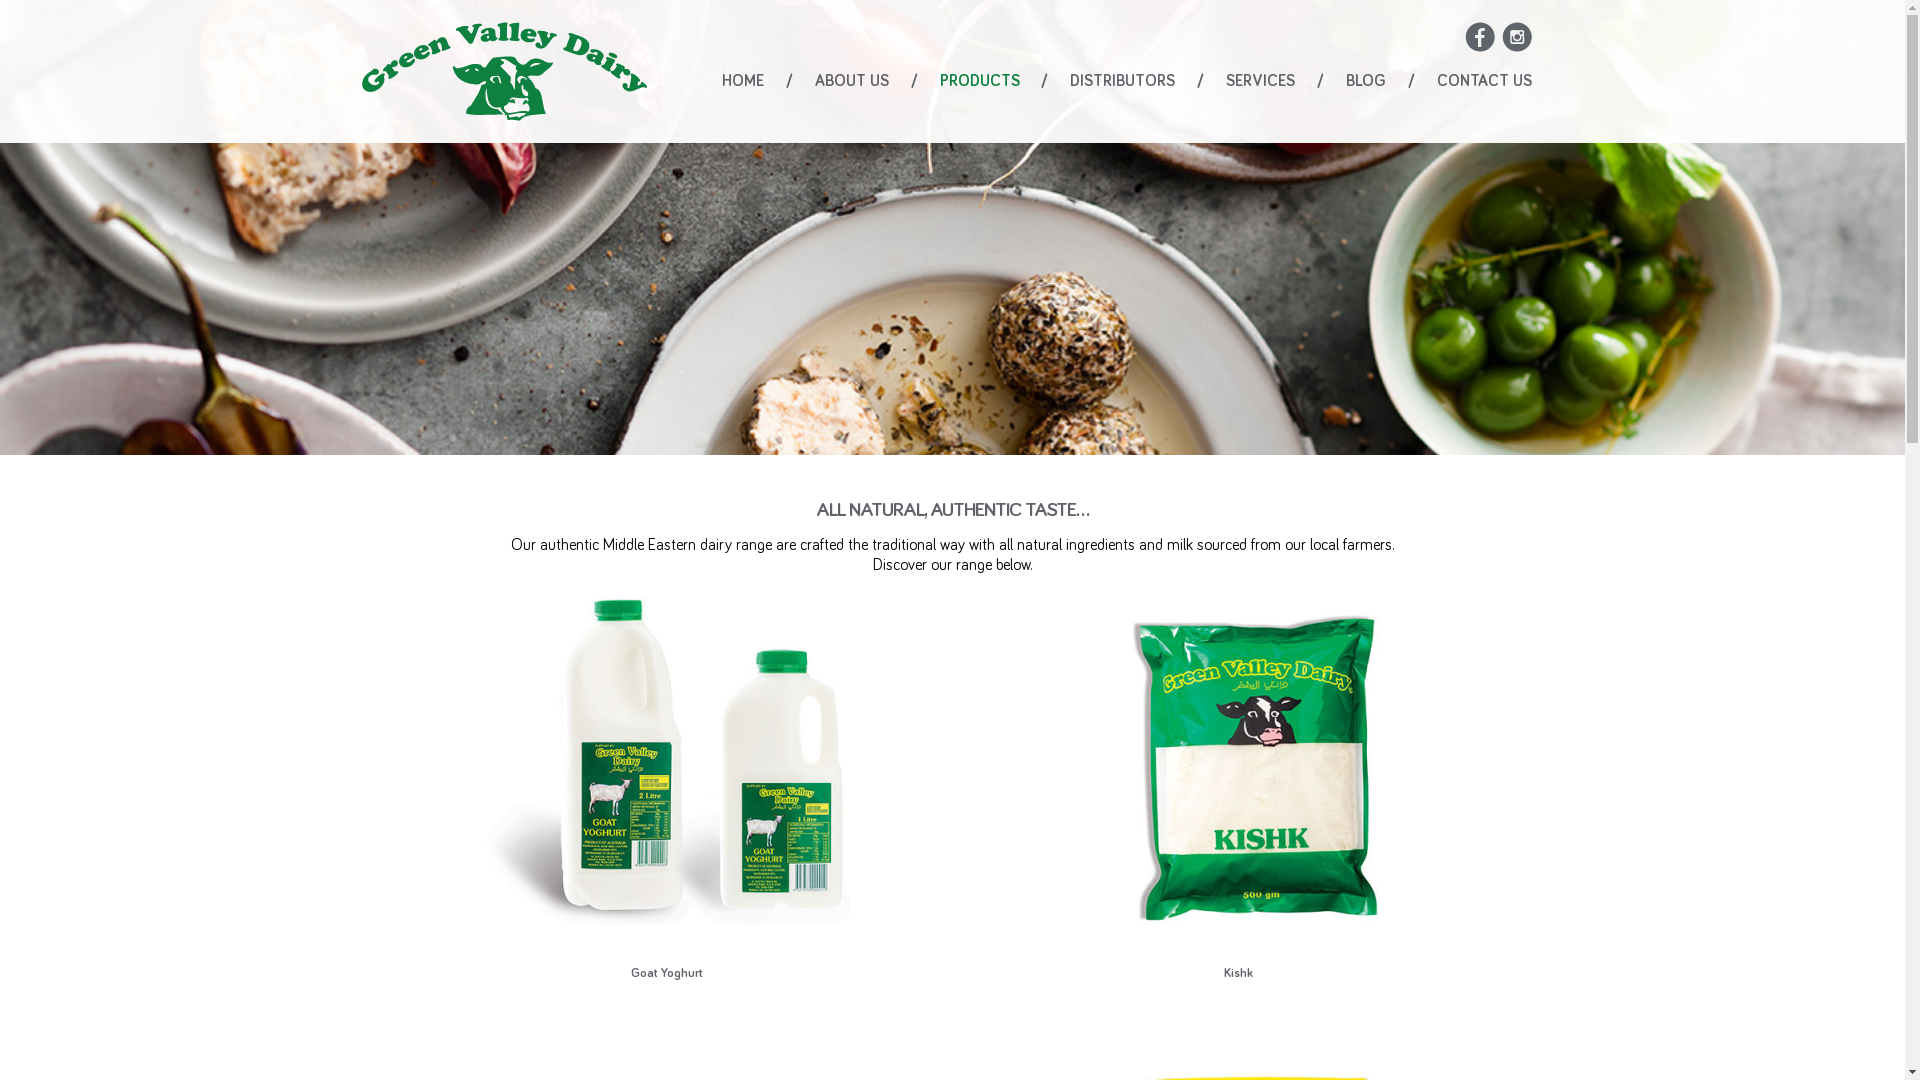  What do you see at coordinates (1200, 81) in the screenshot?
I see `/` at bounding box center [1200, 81].